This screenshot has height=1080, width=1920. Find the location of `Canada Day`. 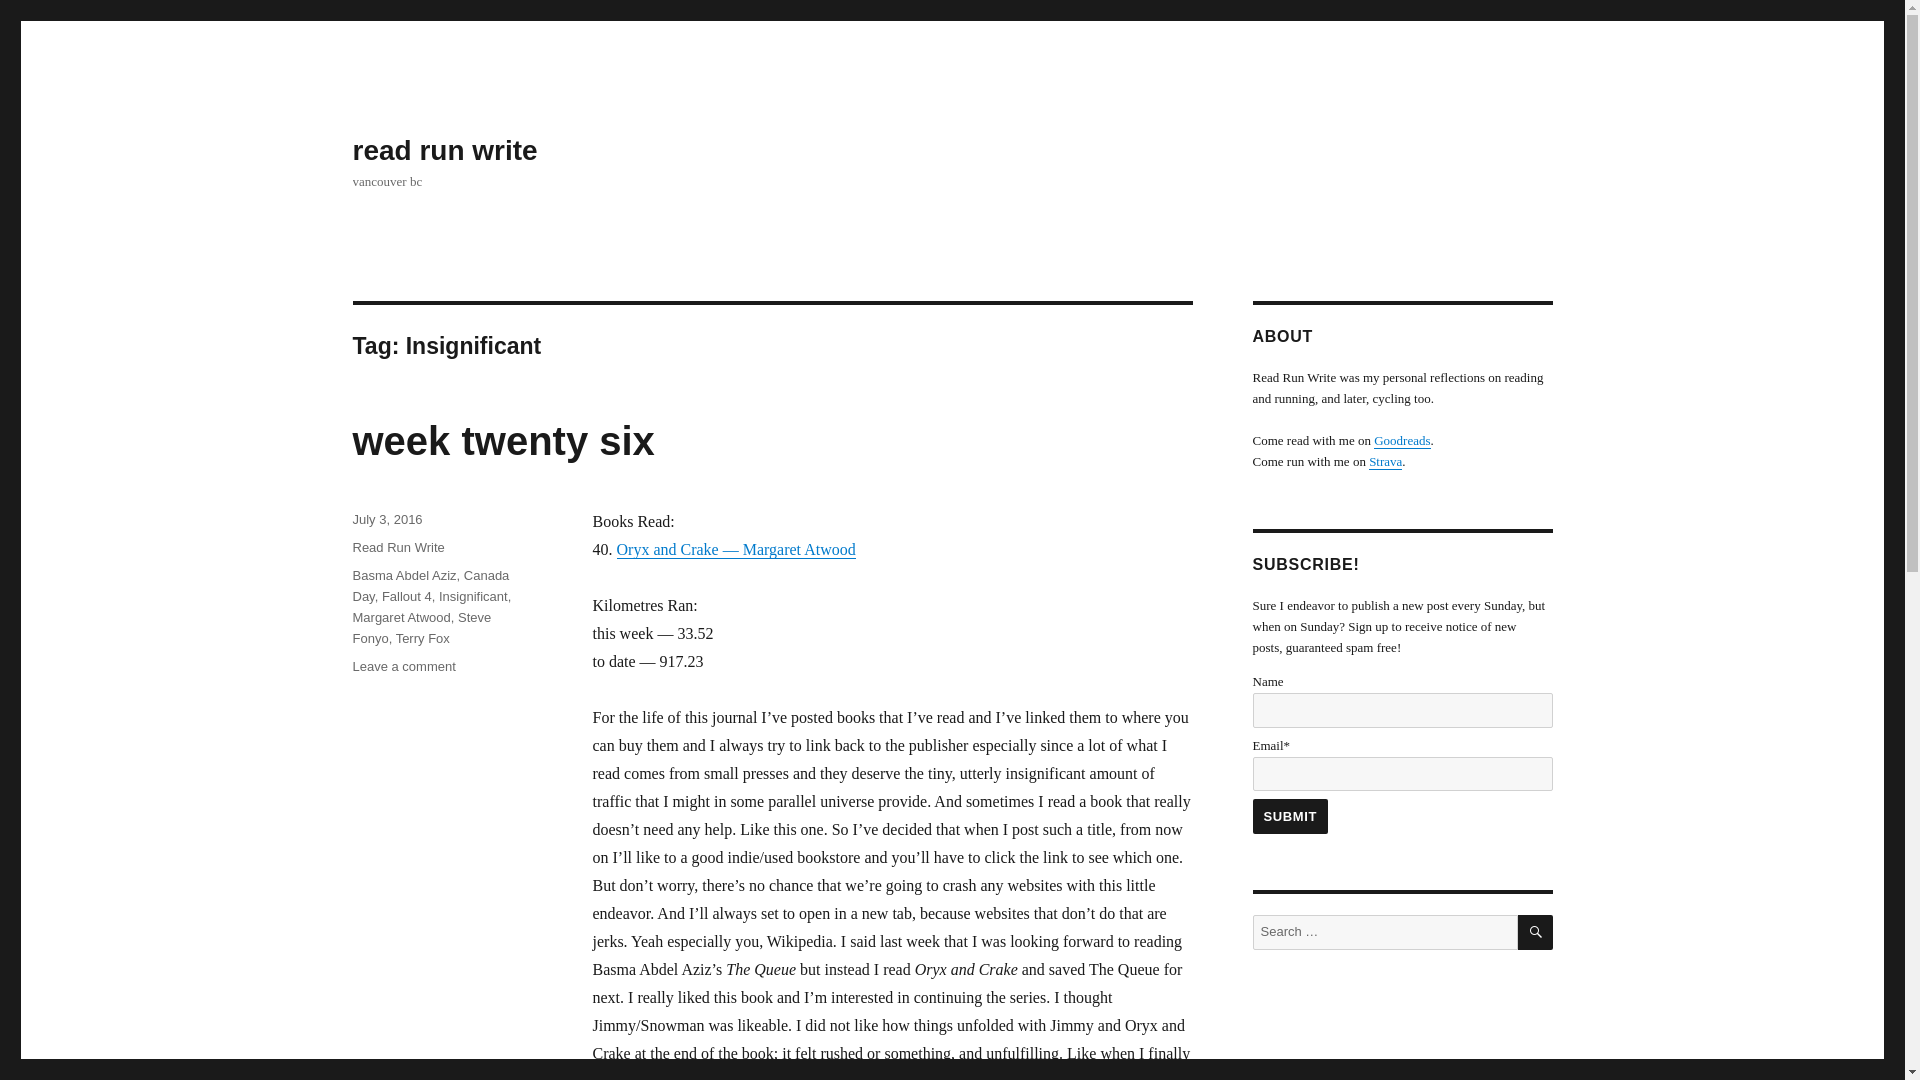

Canada Day is located at coordinates (430, 586).